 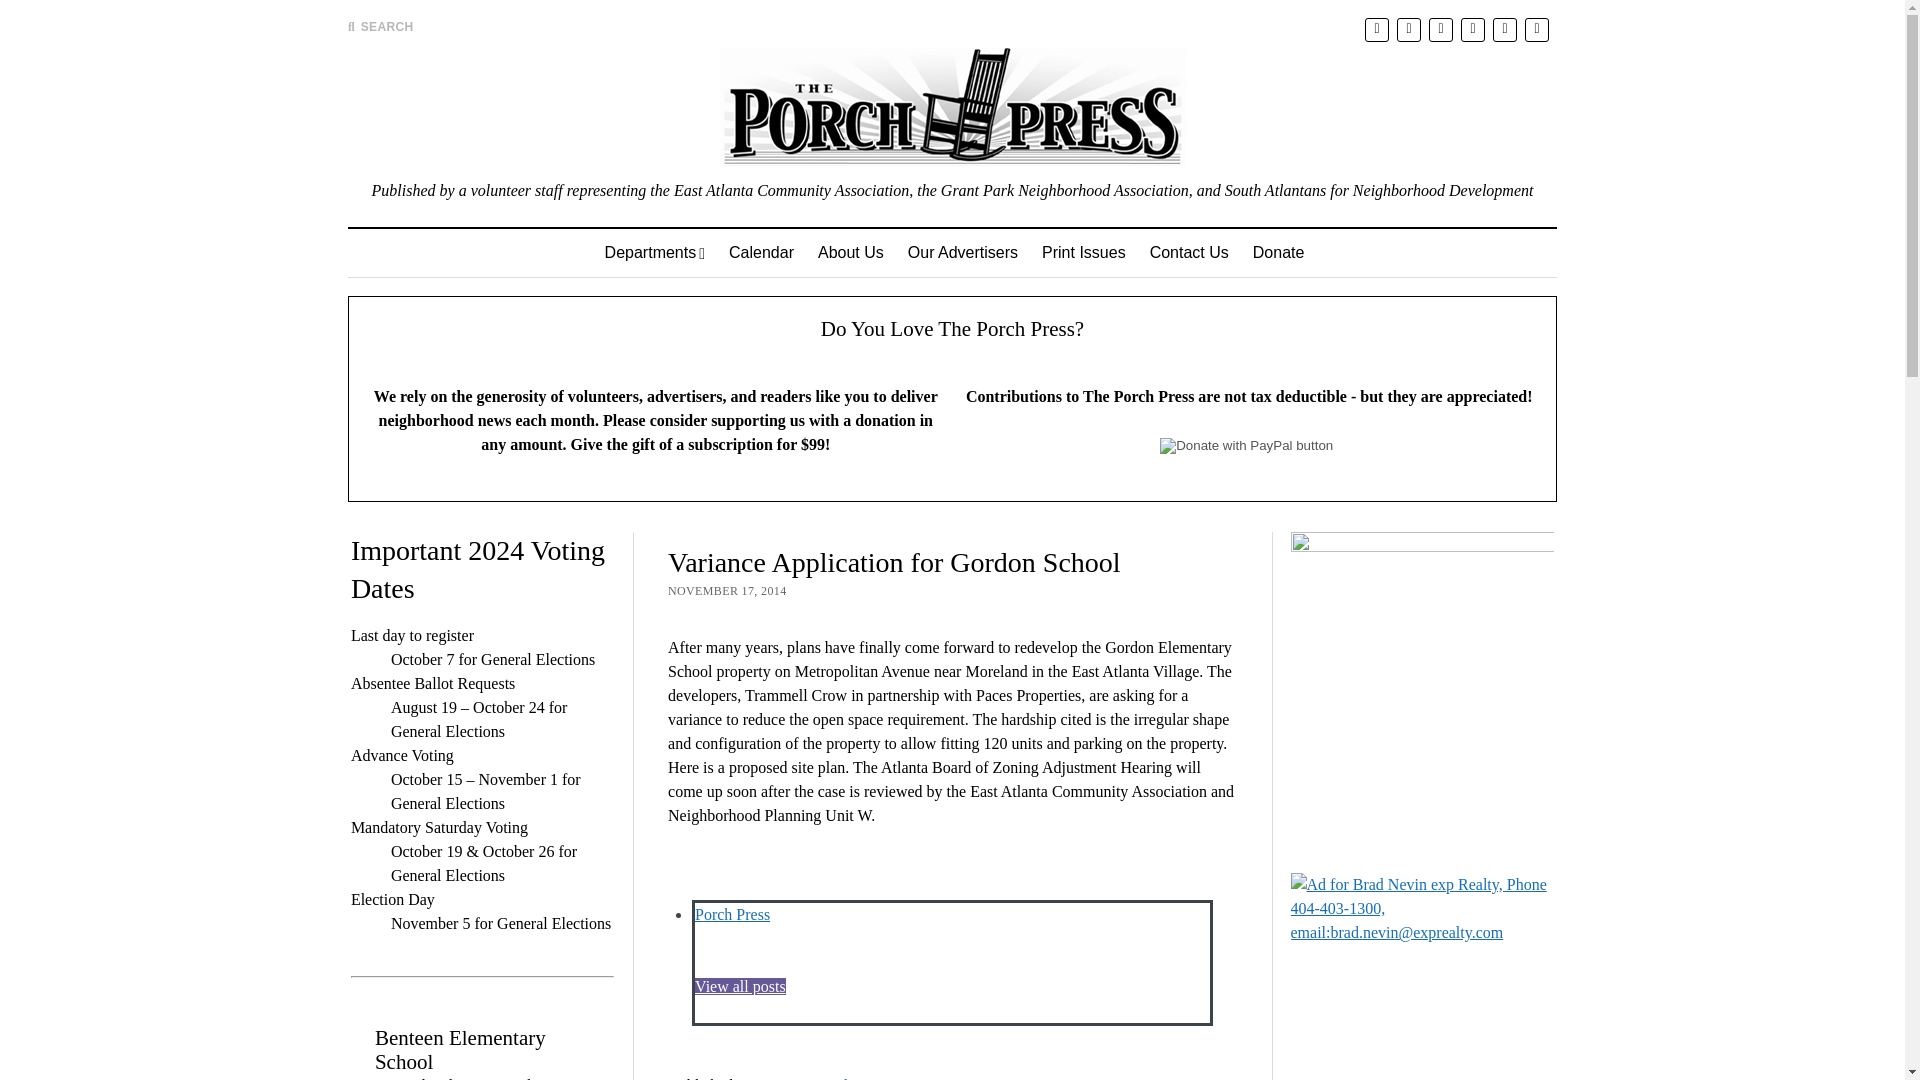 What do you see at coordinates (1246, 446) in the screenshot?
I see `PayPal - The safer, easier way to pay online!` at bounding box center [1246, 446].